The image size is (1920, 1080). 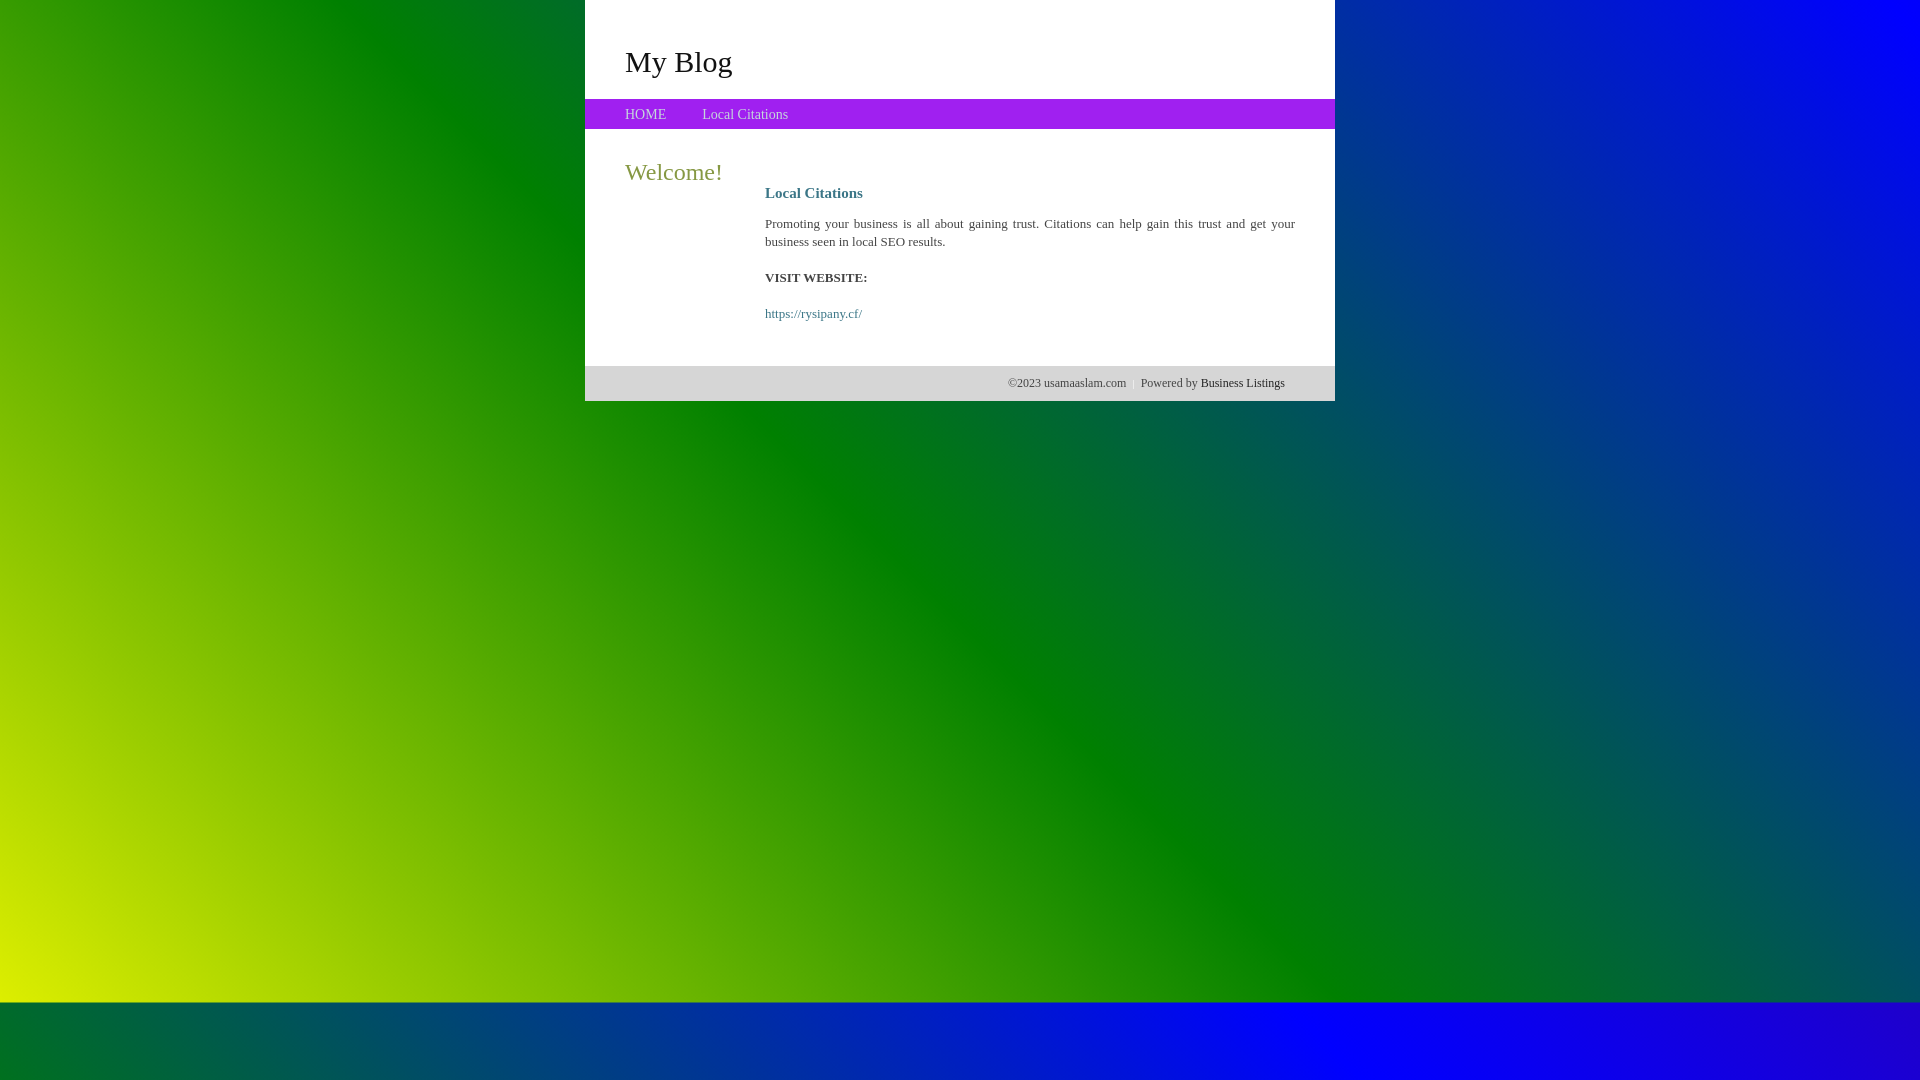 What do you see at coordinates (814, 314) in the screenshot?
I see `https://rysipany.cf/` at bounding box center [814, 314].